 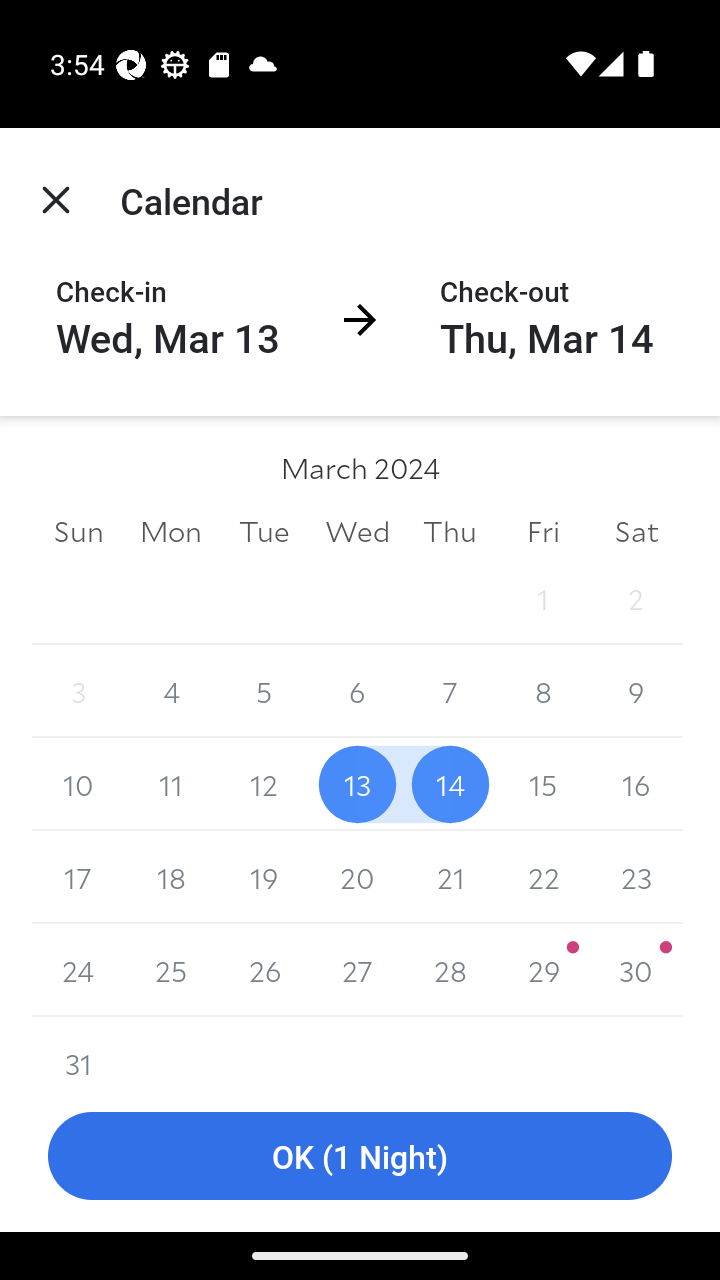 What do you see at coordinates (636, 970) in the screenshot?
I see `30 30 March 2024` at bounding box center [636, 970].